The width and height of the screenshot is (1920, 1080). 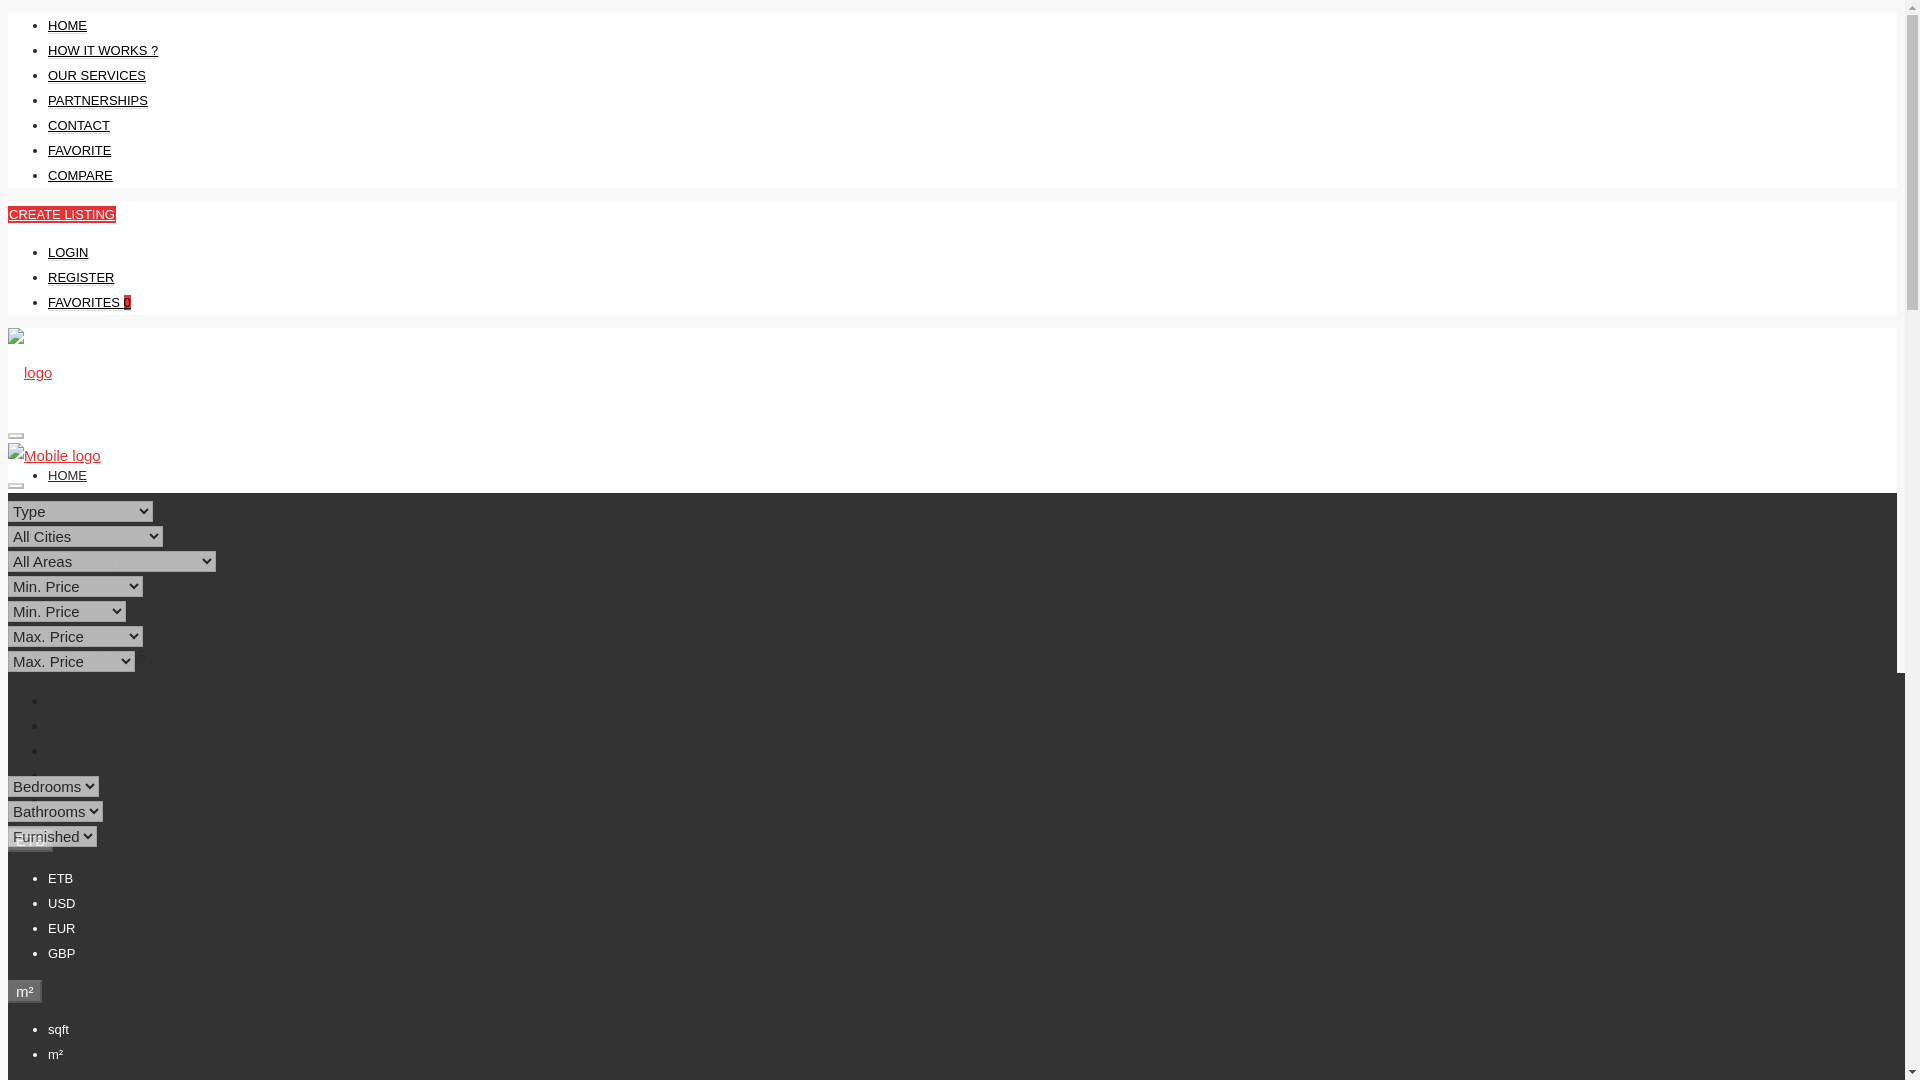 I want to click on Furnished, so click(x=52, y=836).